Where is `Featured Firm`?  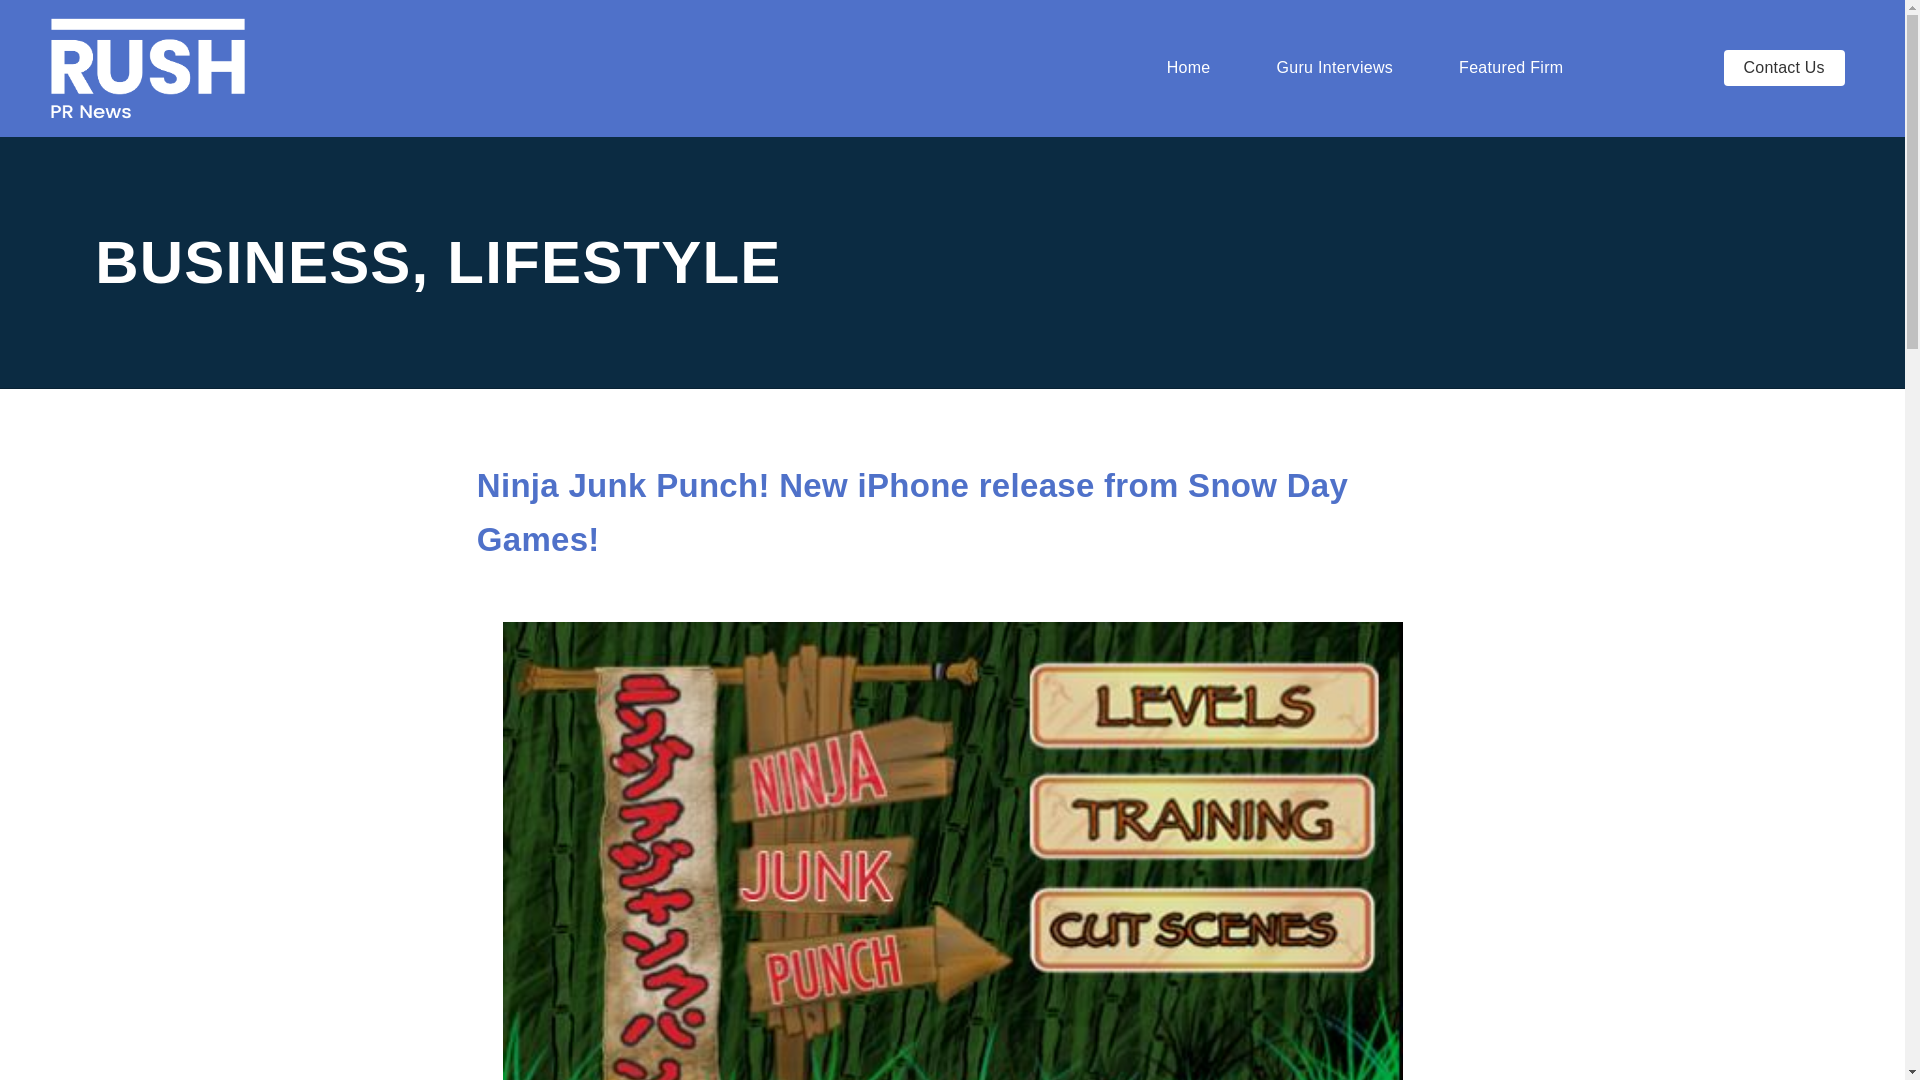 Featured Firm is located at coordinates (1516, 68).